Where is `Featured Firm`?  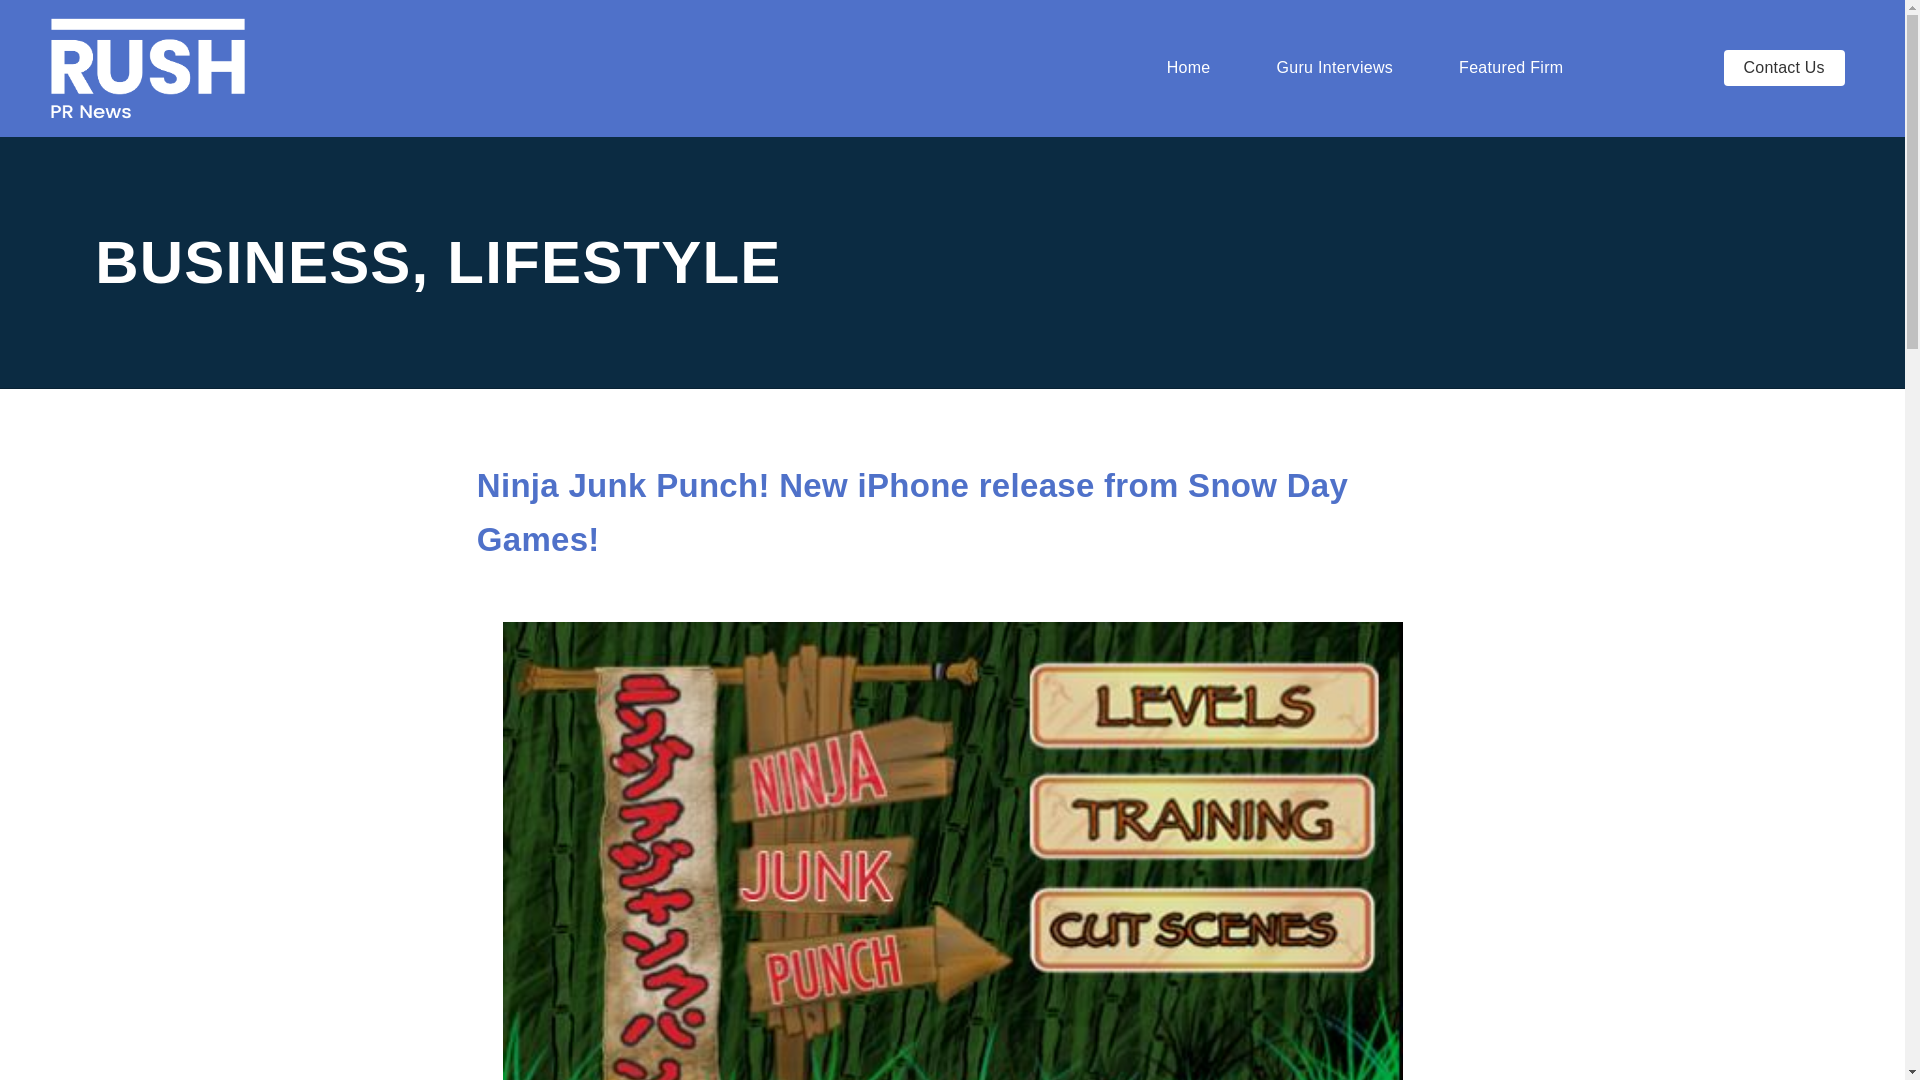 Featured Firm is located at coordinates (1516, 68).